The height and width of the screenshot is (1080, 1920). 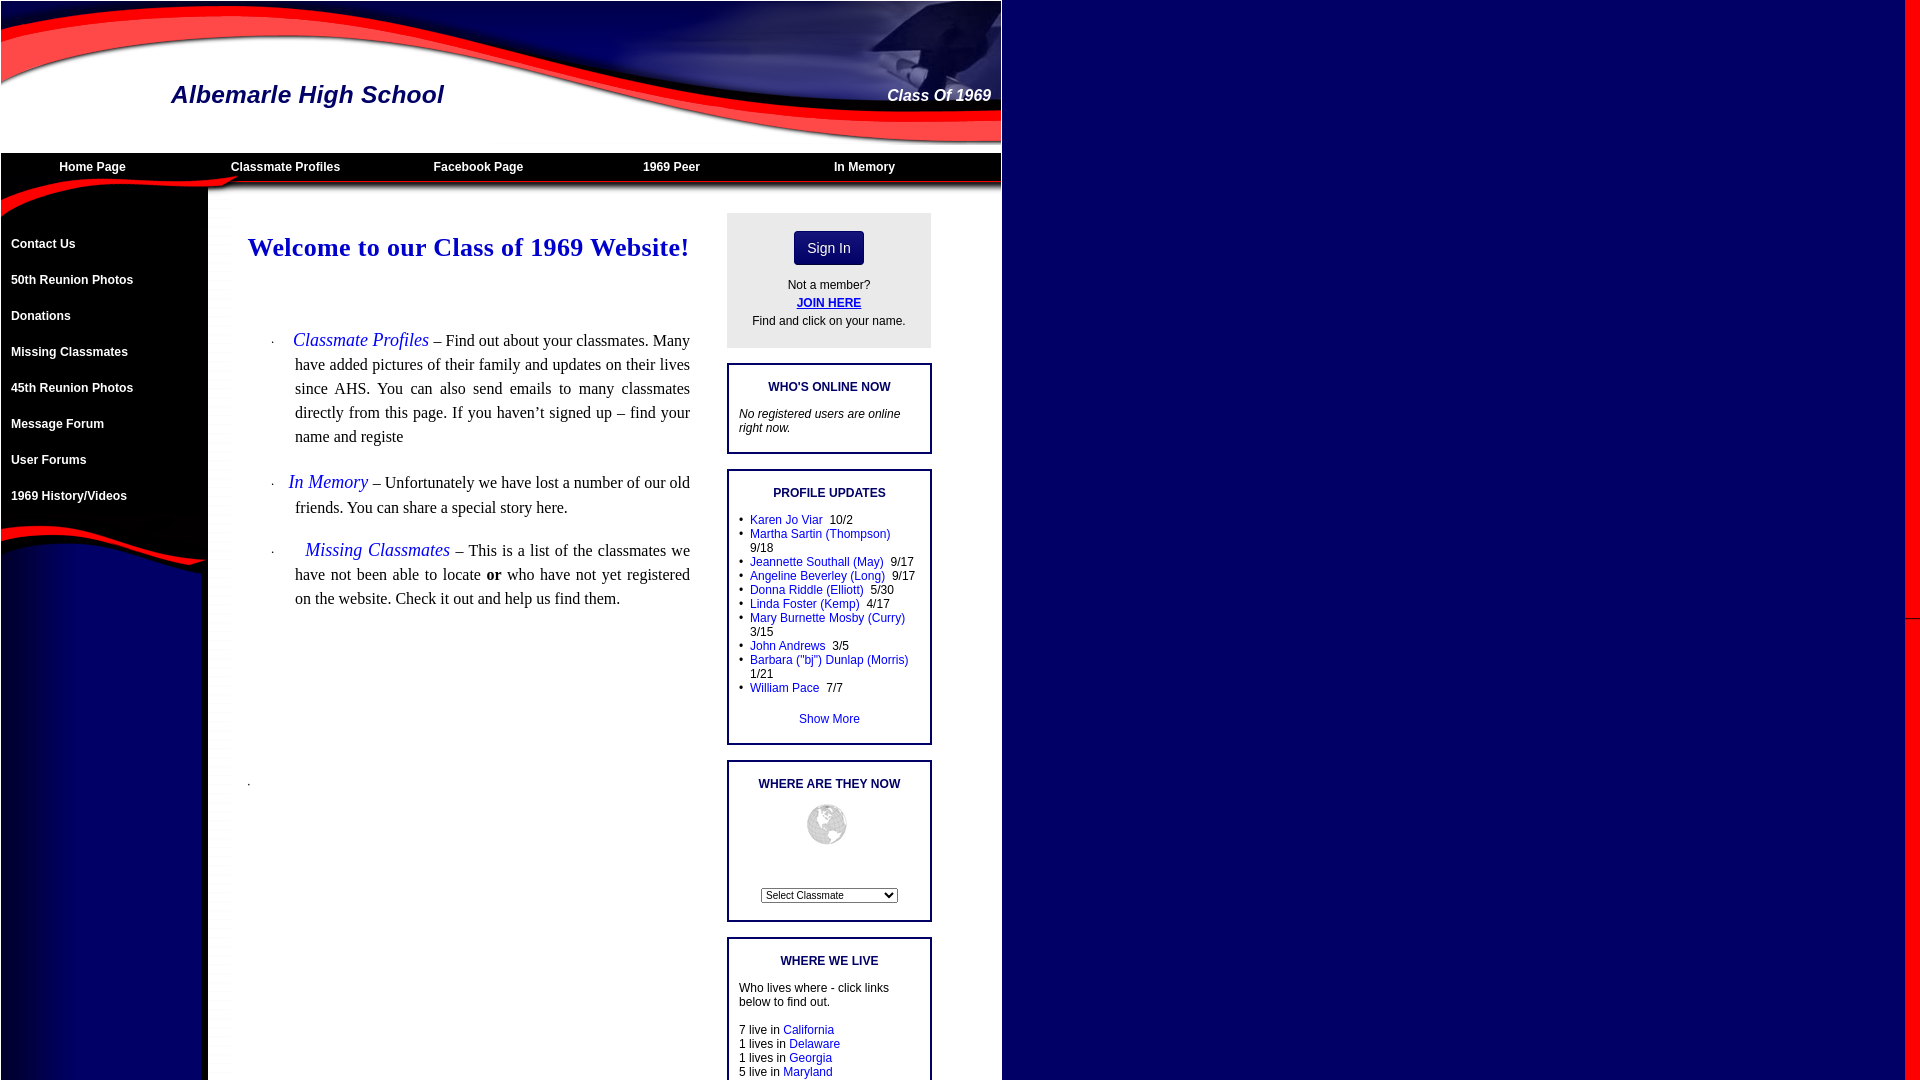 What do you see at coordinates (101, 496) in the screenshot?
I see `1969 History/Videos` at bounding box center [101, 496].